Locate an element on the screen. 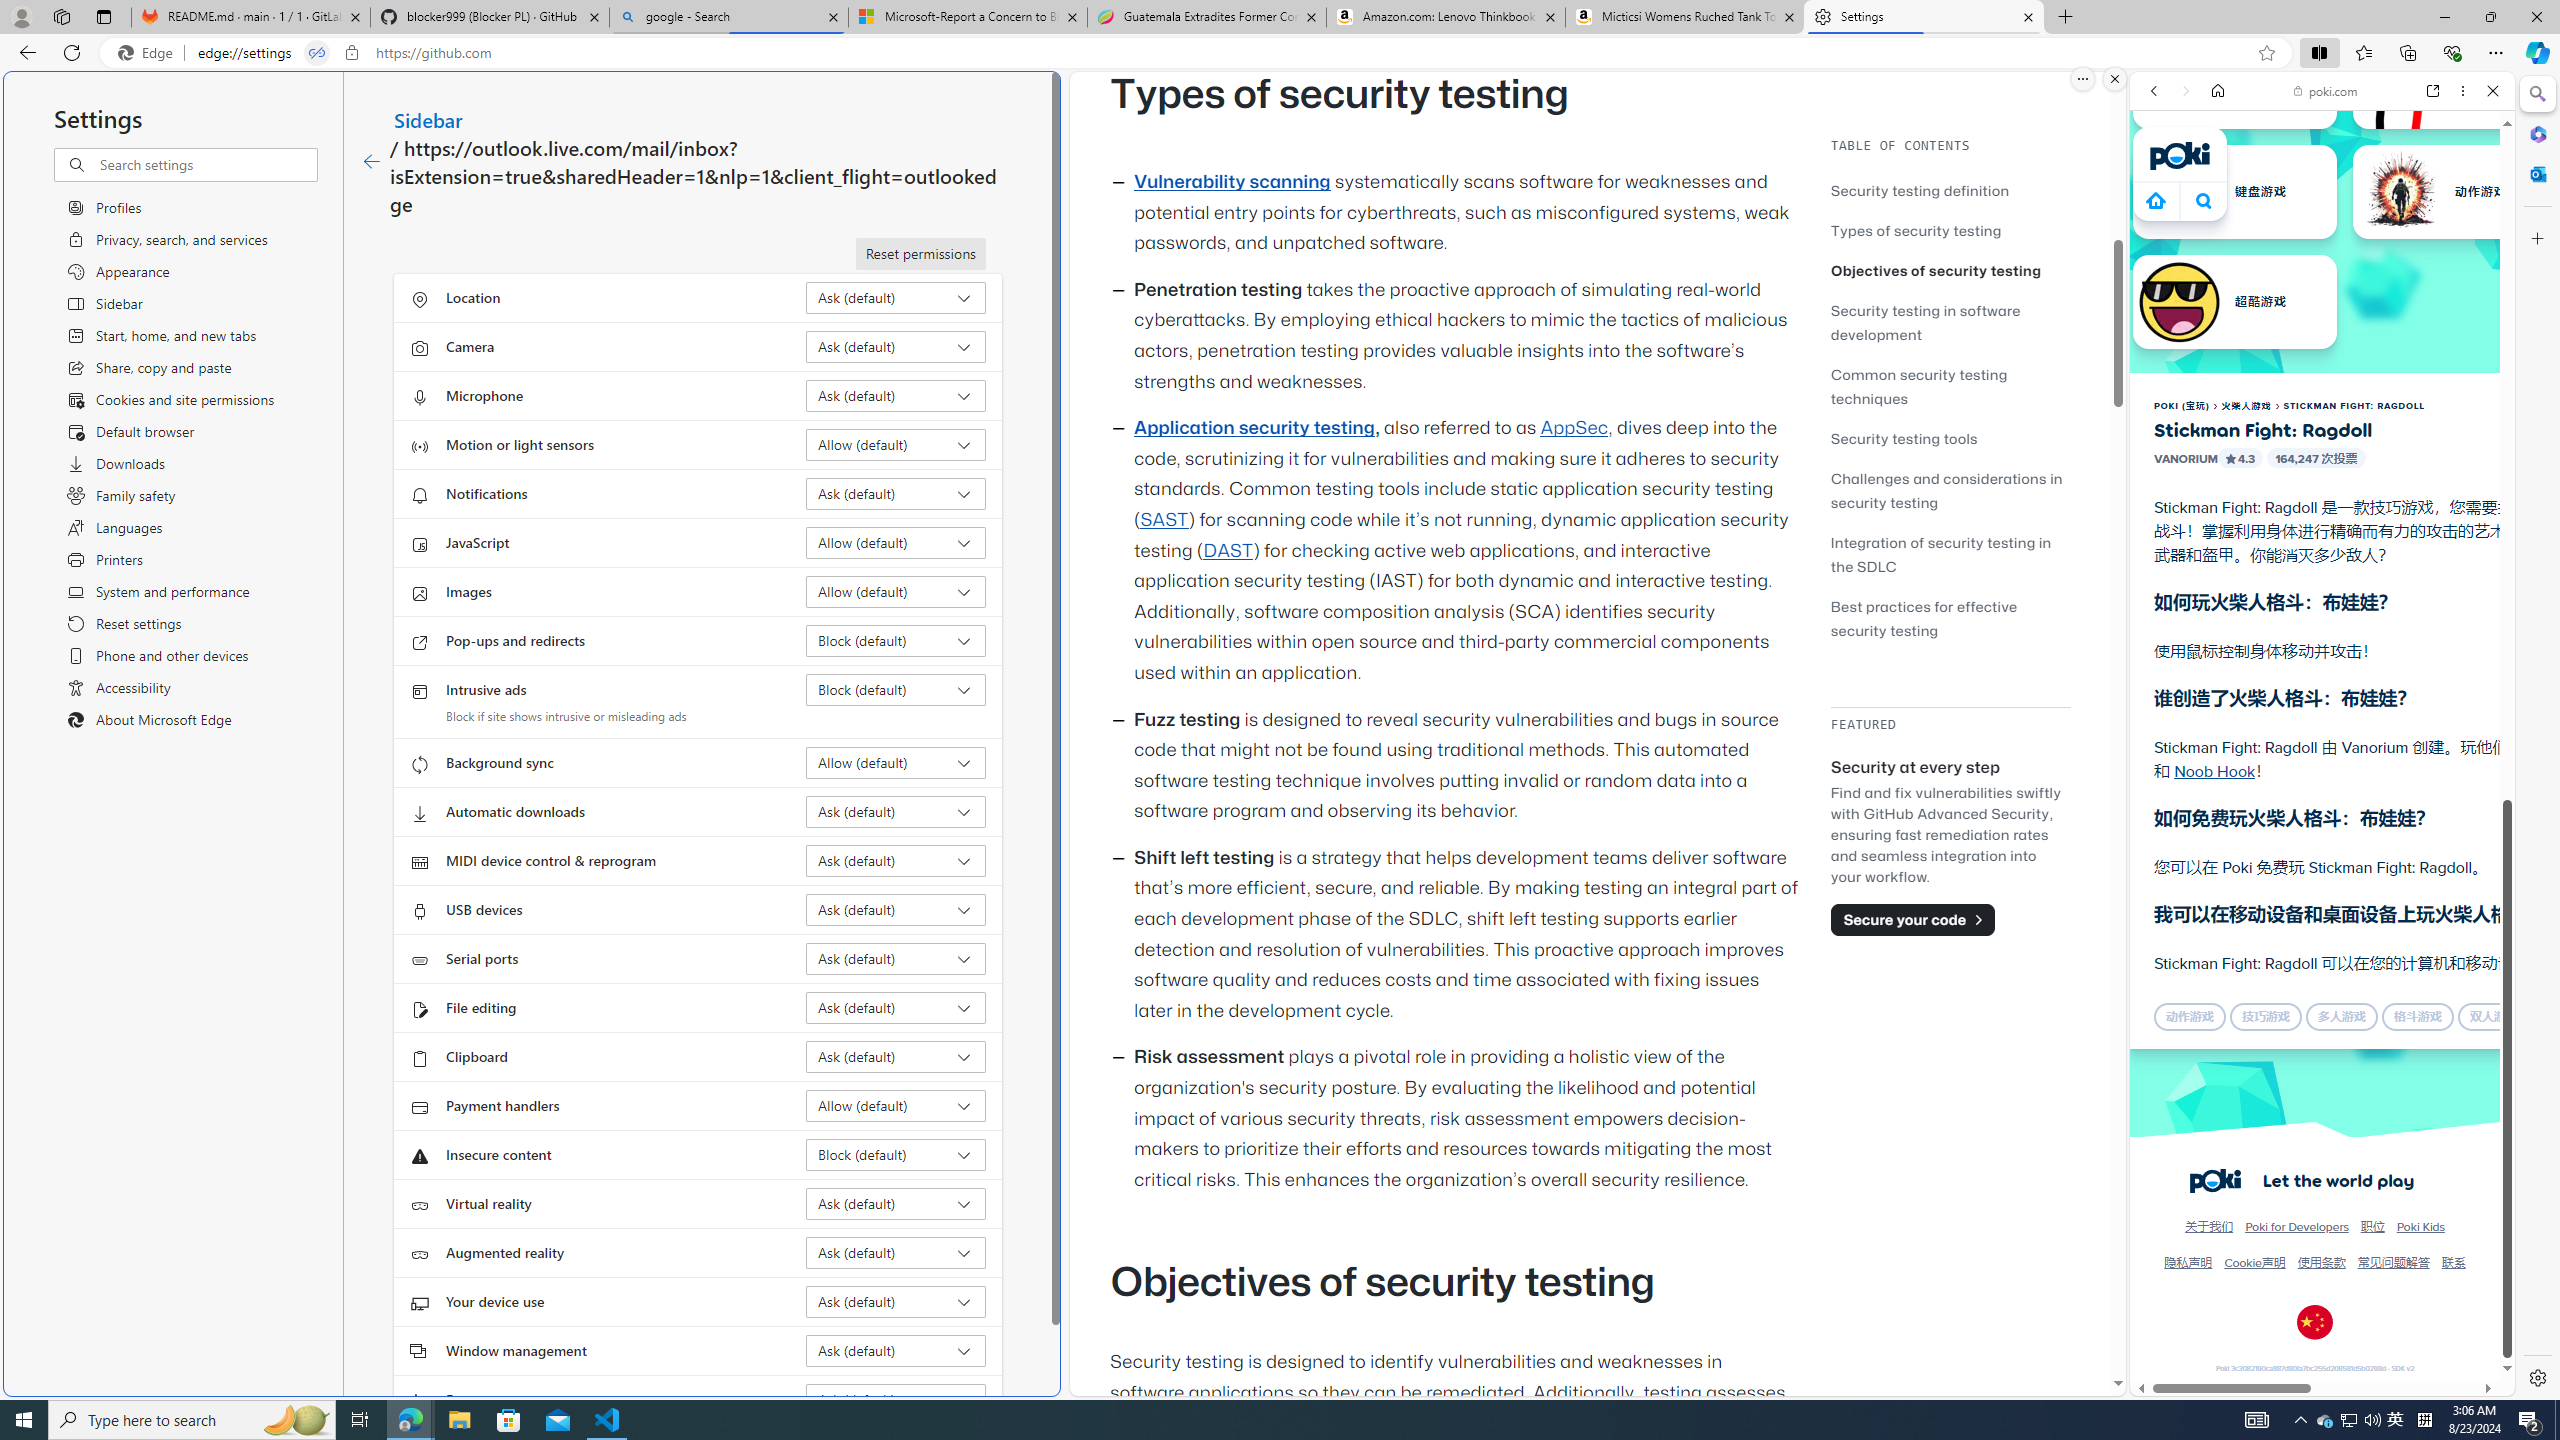 The width and height of the screenshot is (2560, 1440). Hills of Steel Hills of Steel poki.com is located at coordinates (2222, 964).